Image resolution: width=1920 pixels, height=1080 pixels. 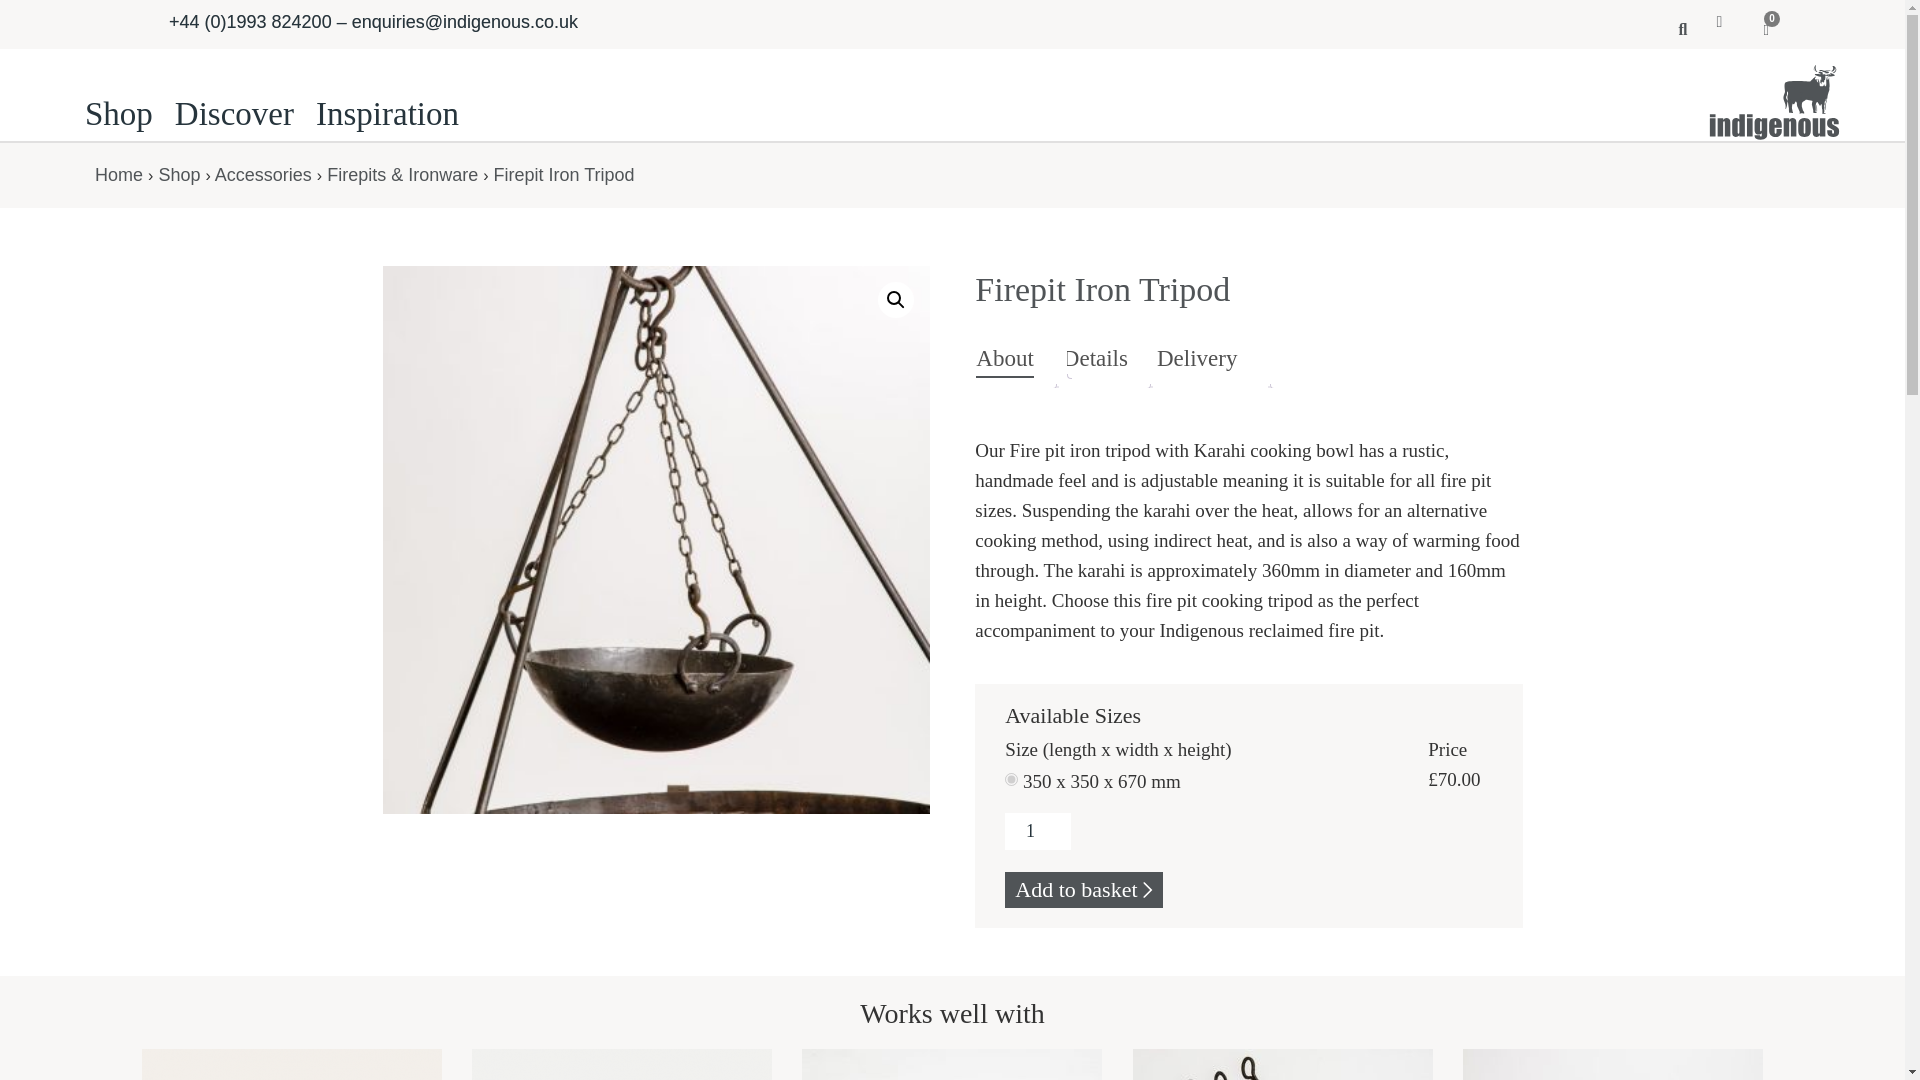 I want to click on Home, so click(x=118, y=174).